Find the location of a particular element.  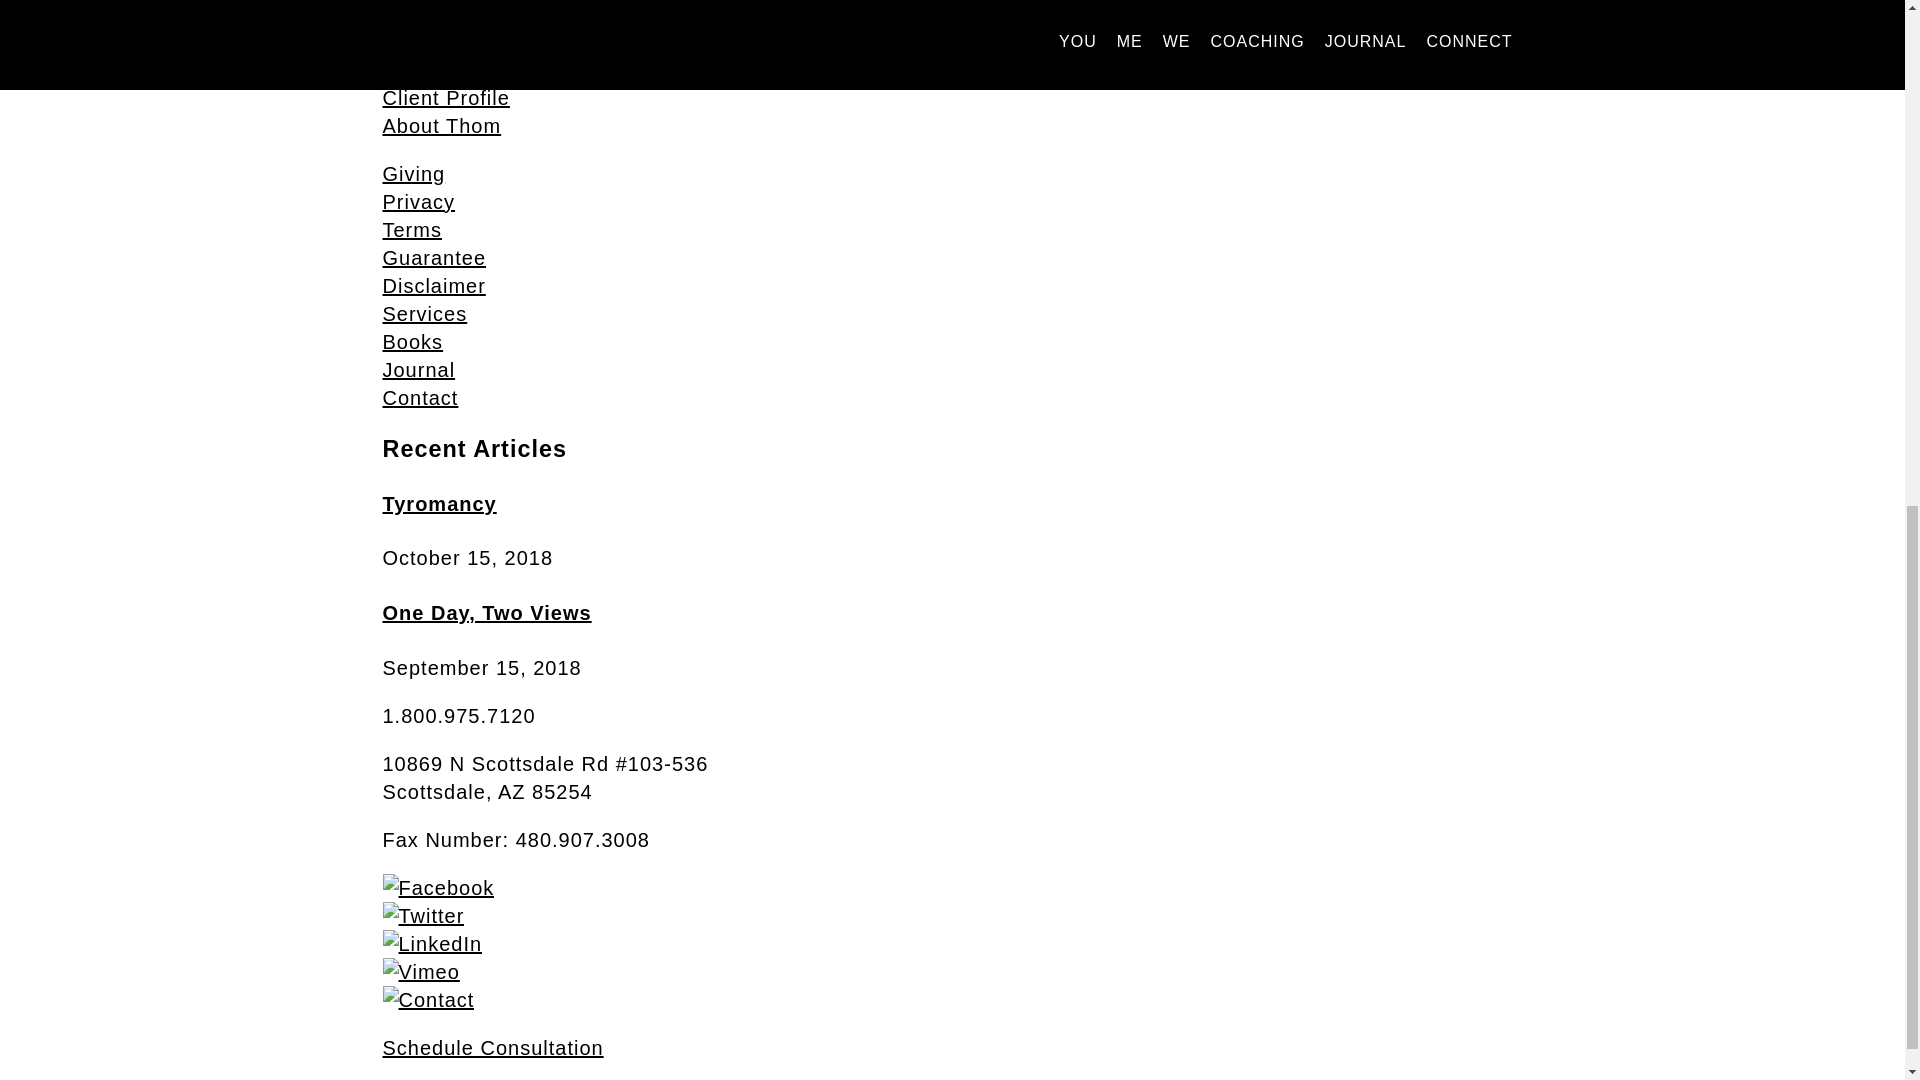

Journal is located at coordinates (418, 370).